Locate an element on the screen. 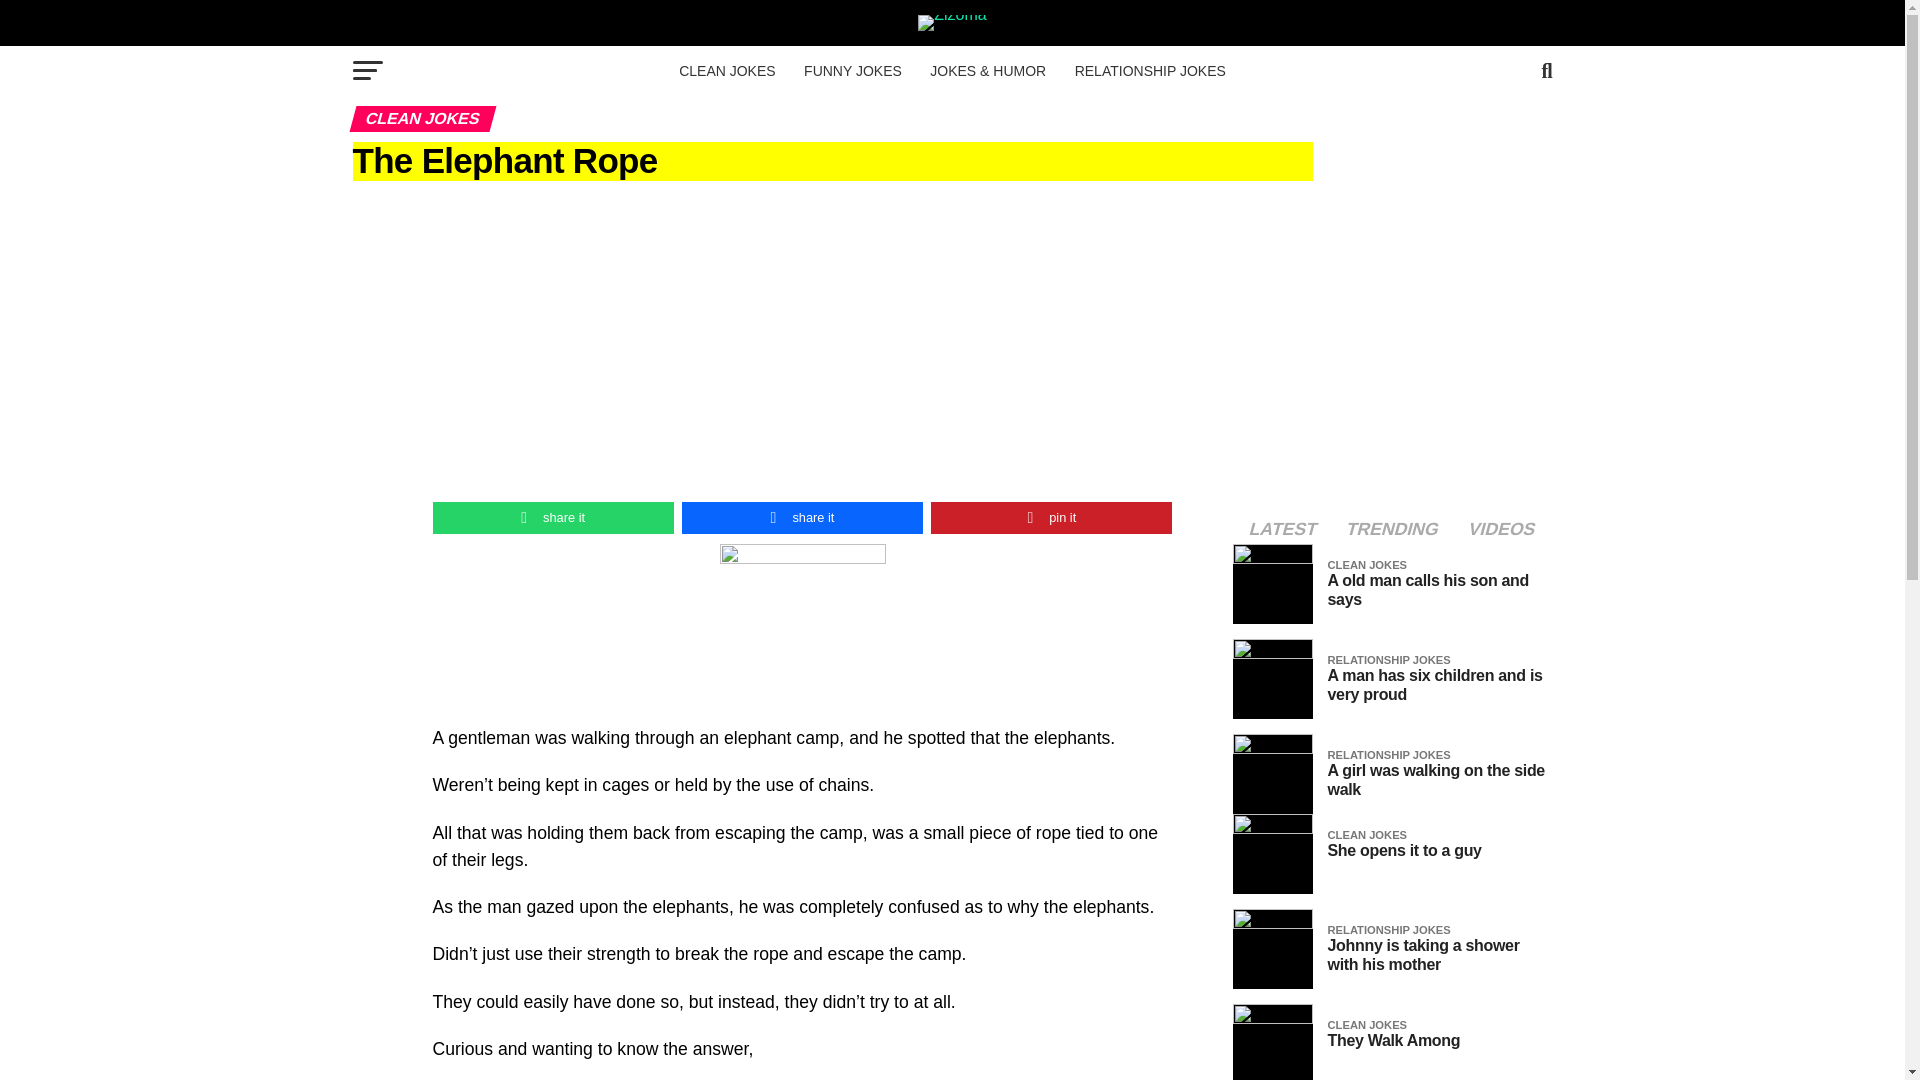 This screenshot has height=1080, width=1920. FUNNY JOKES is located at coordinates (852, 71).